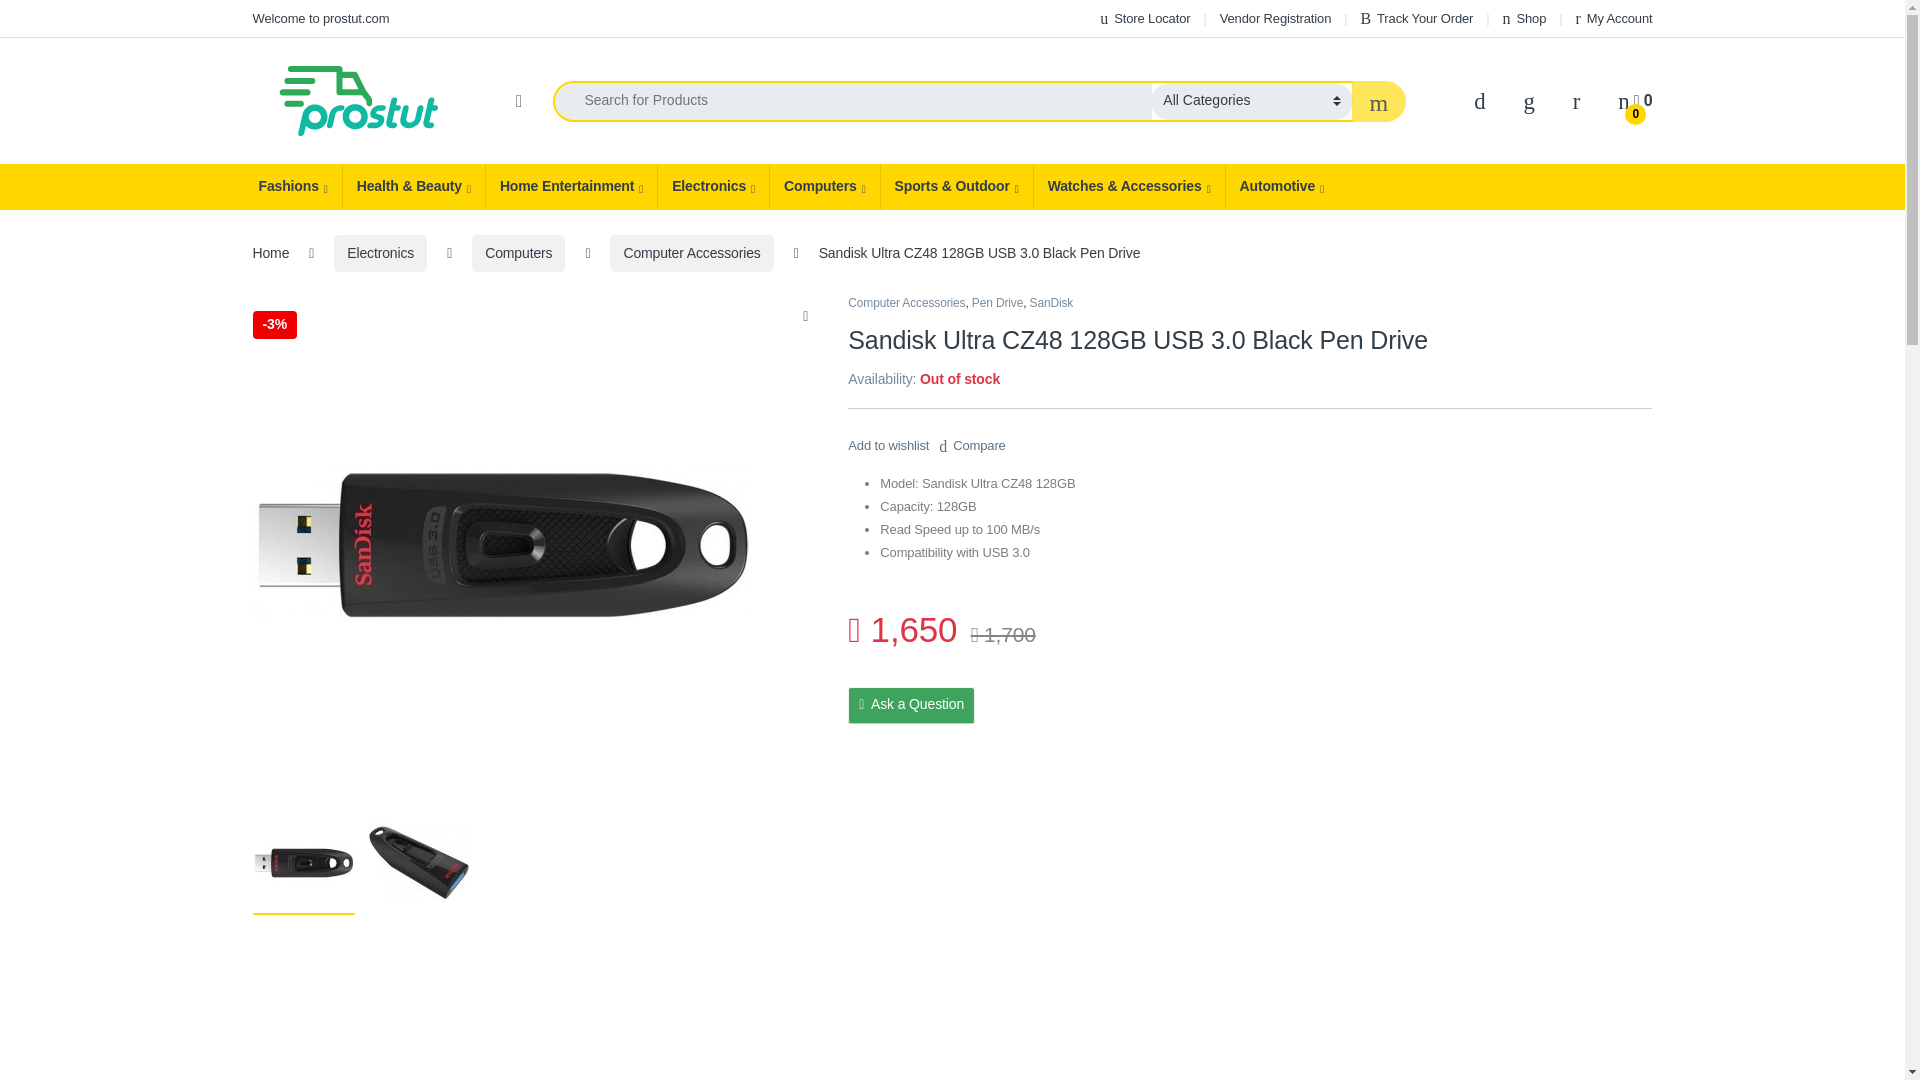  What do you see at coordinates (320, 18) in the screenshot?
I see `Welcome to prostut.com` at bounding box center [320, 18].